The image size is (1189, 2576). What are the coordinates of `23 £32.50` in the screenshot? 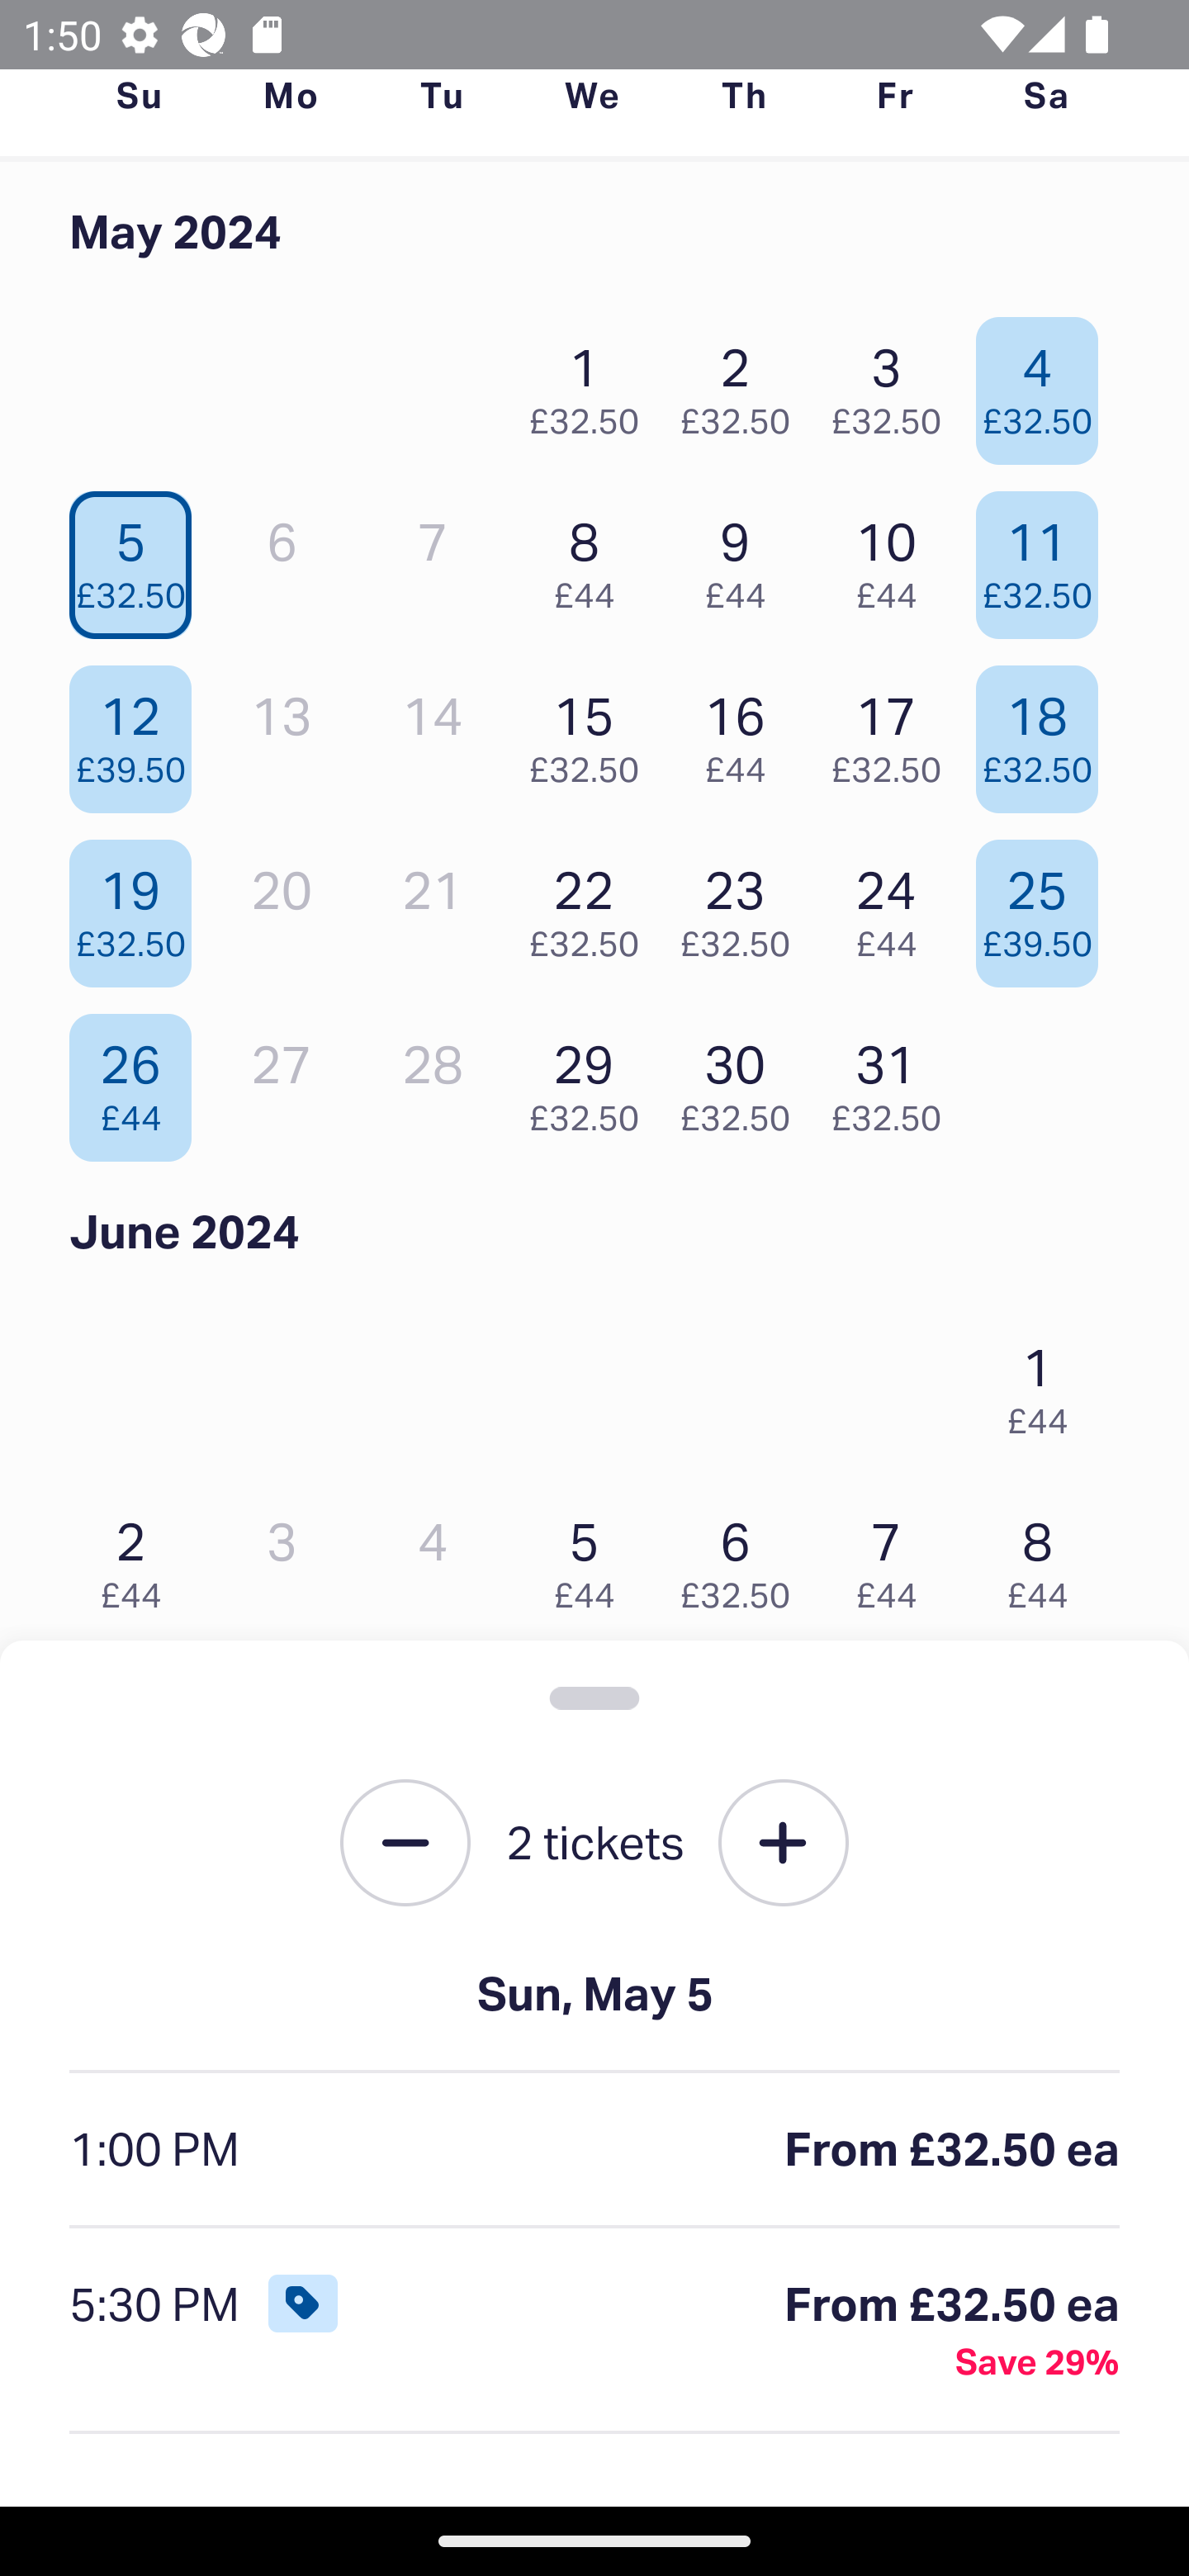 It's located at (743, 905).